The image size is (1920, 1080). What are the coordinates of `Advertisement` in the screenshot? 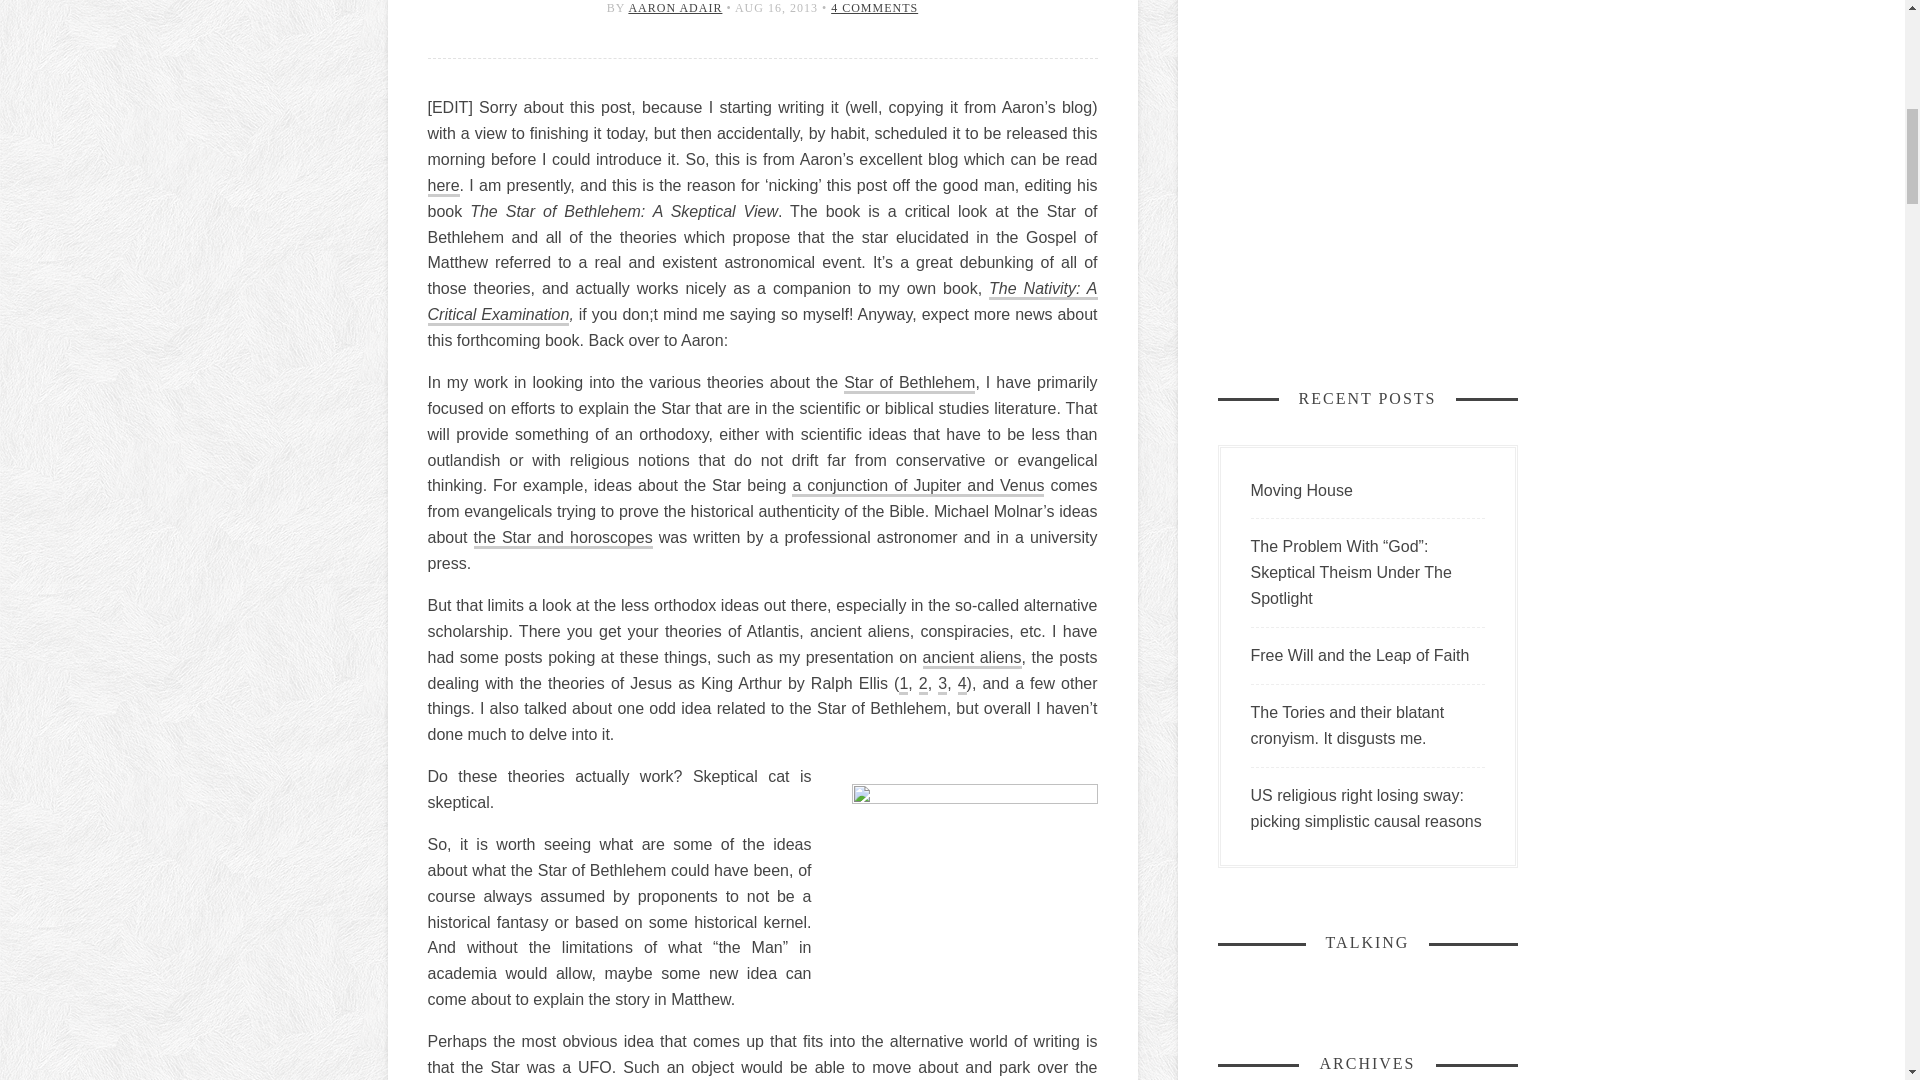 It's located at (1368, 162).